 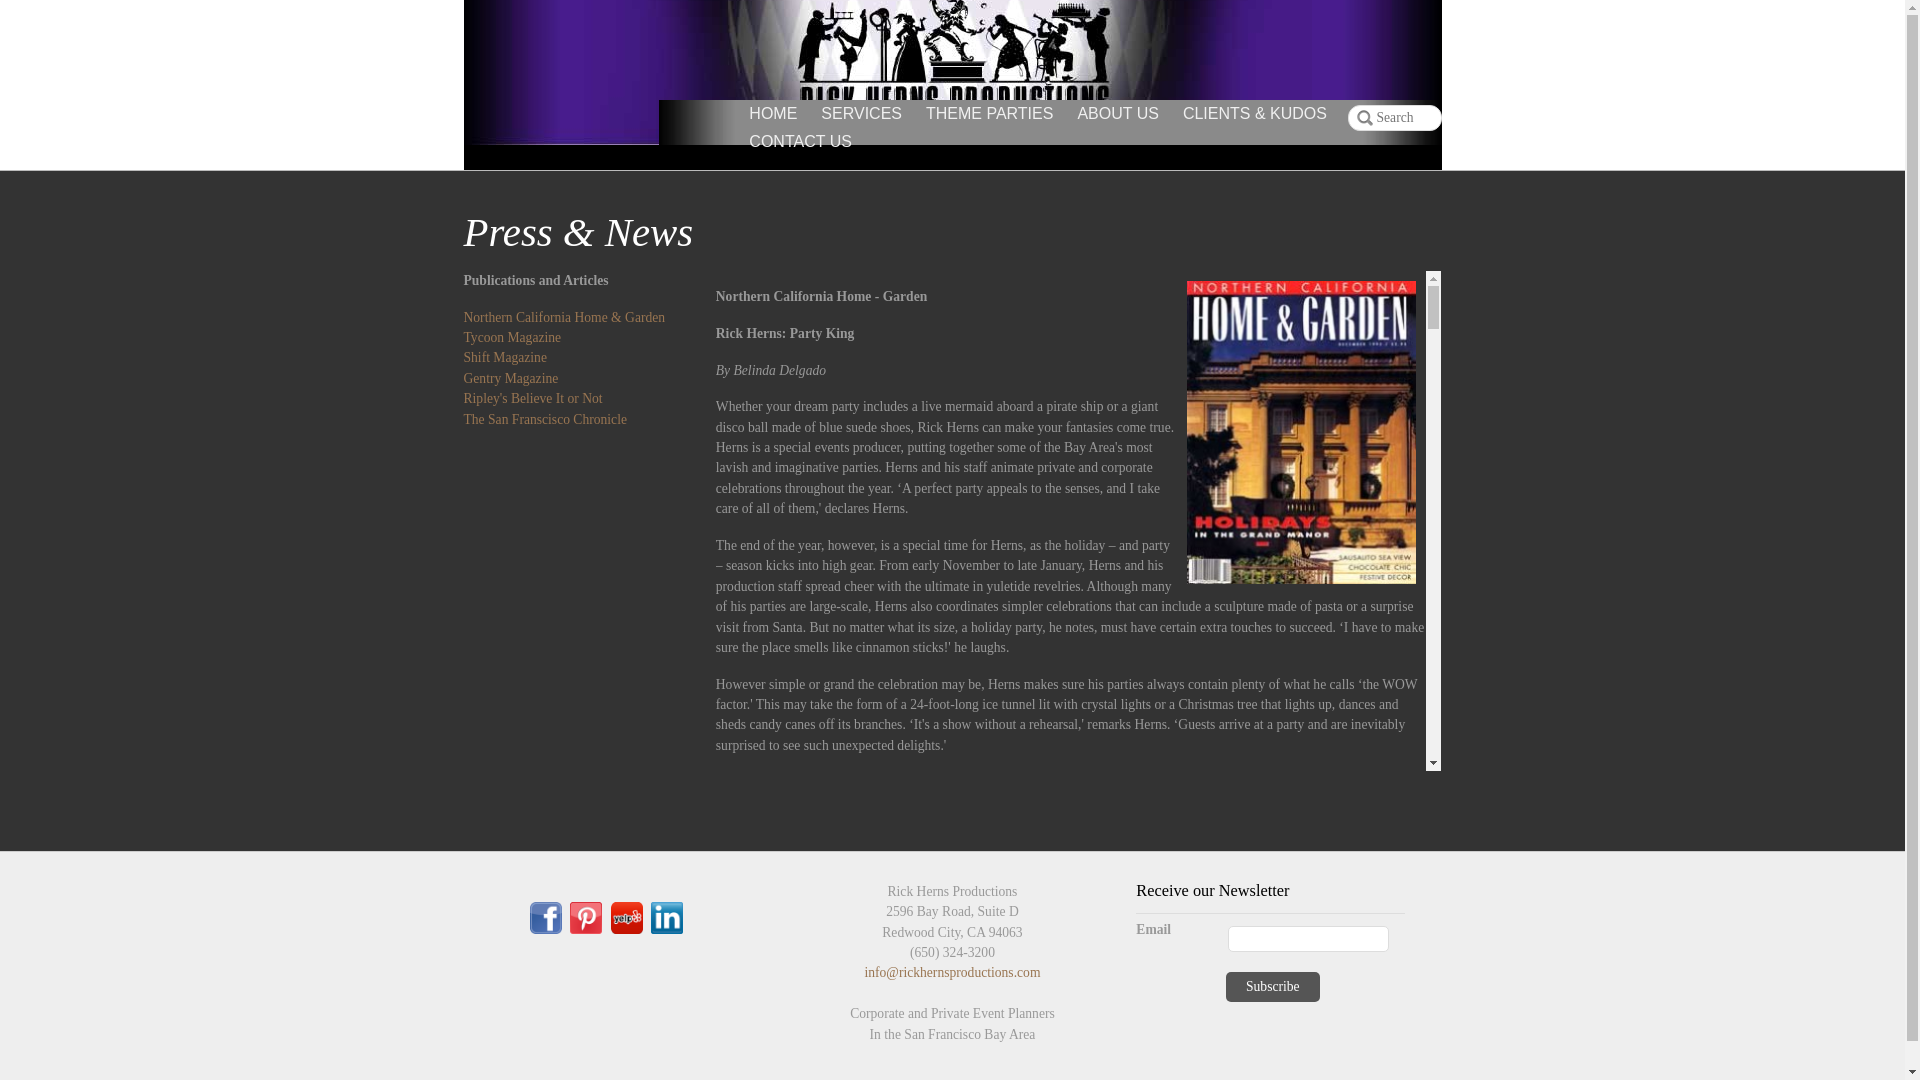 I want to click on Yelp, so click(x=626, y=916).